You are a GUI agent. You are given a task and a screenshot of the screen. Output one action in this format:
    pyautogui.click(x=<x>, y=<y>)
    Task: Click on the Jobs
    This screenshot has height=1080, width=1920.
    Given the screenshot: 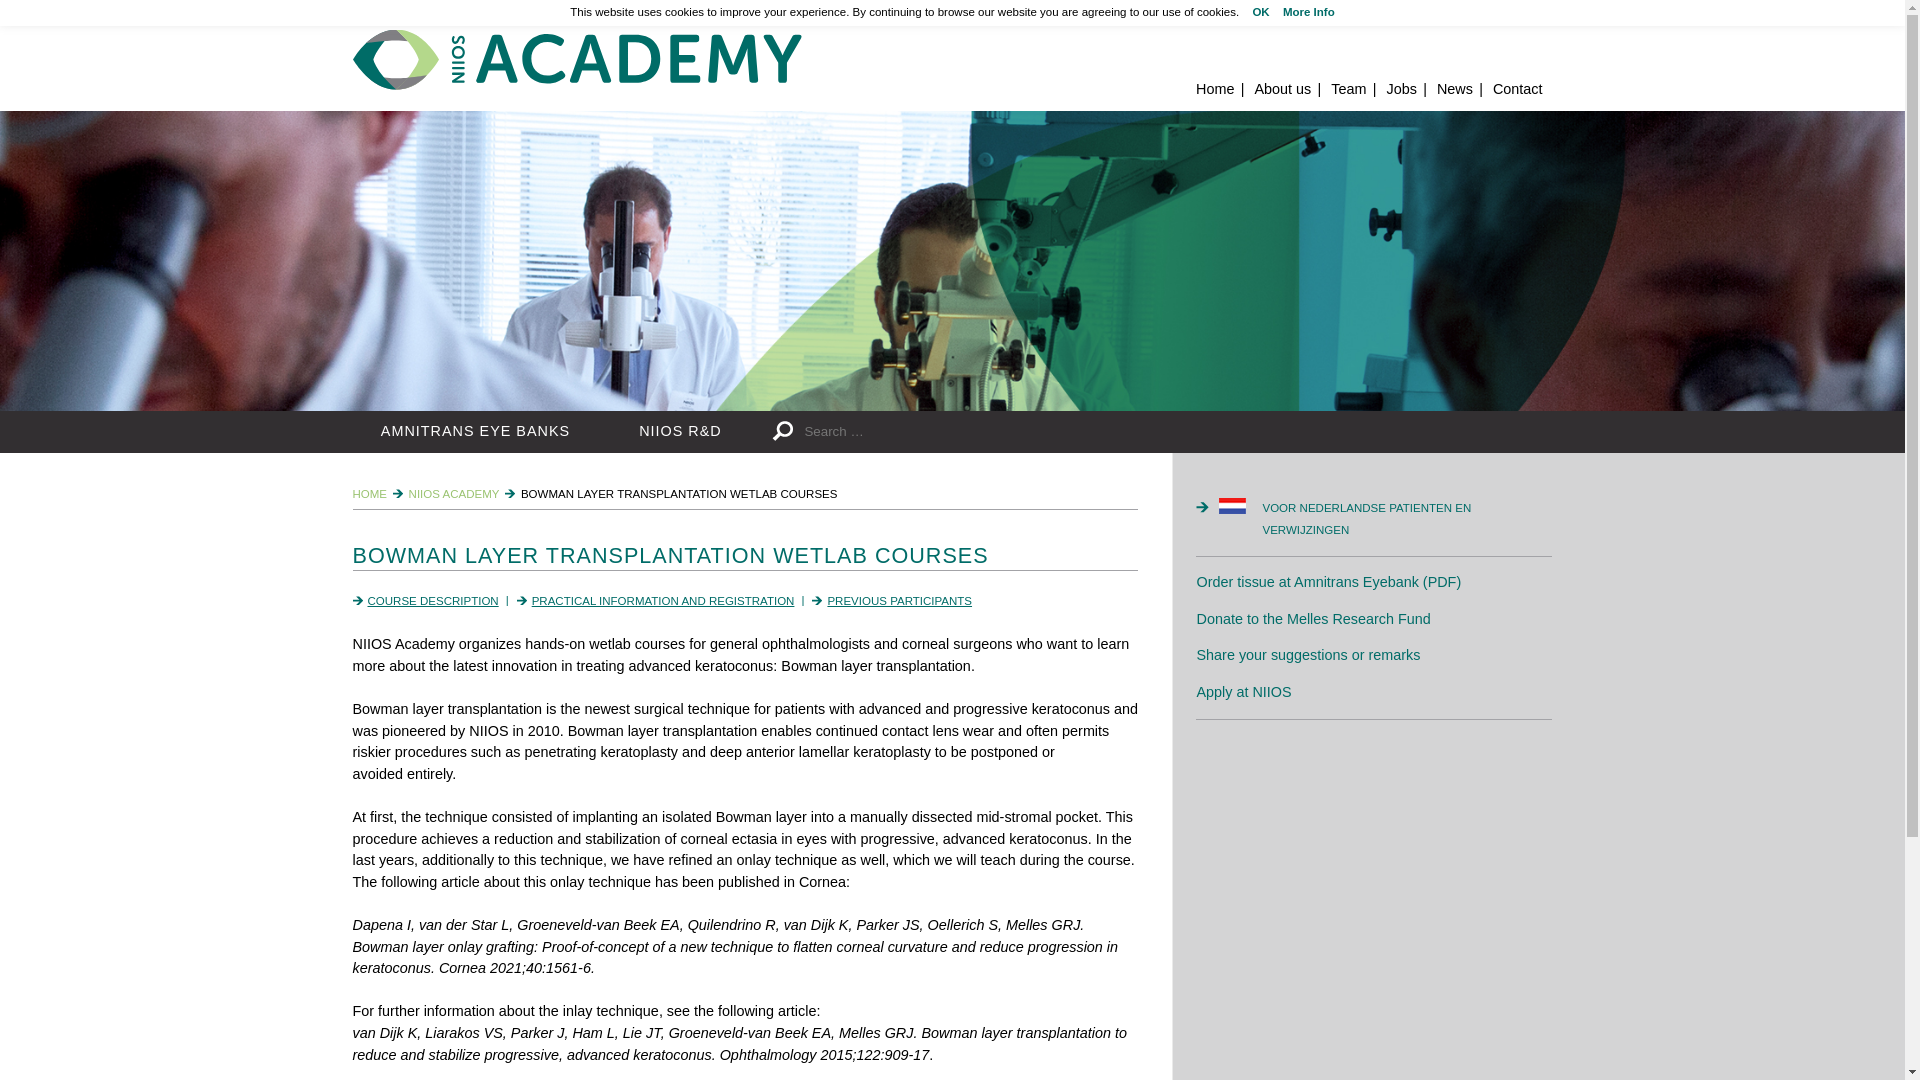 What is the action you would take?
    pyautogui.click(x=1401, y=89)
    